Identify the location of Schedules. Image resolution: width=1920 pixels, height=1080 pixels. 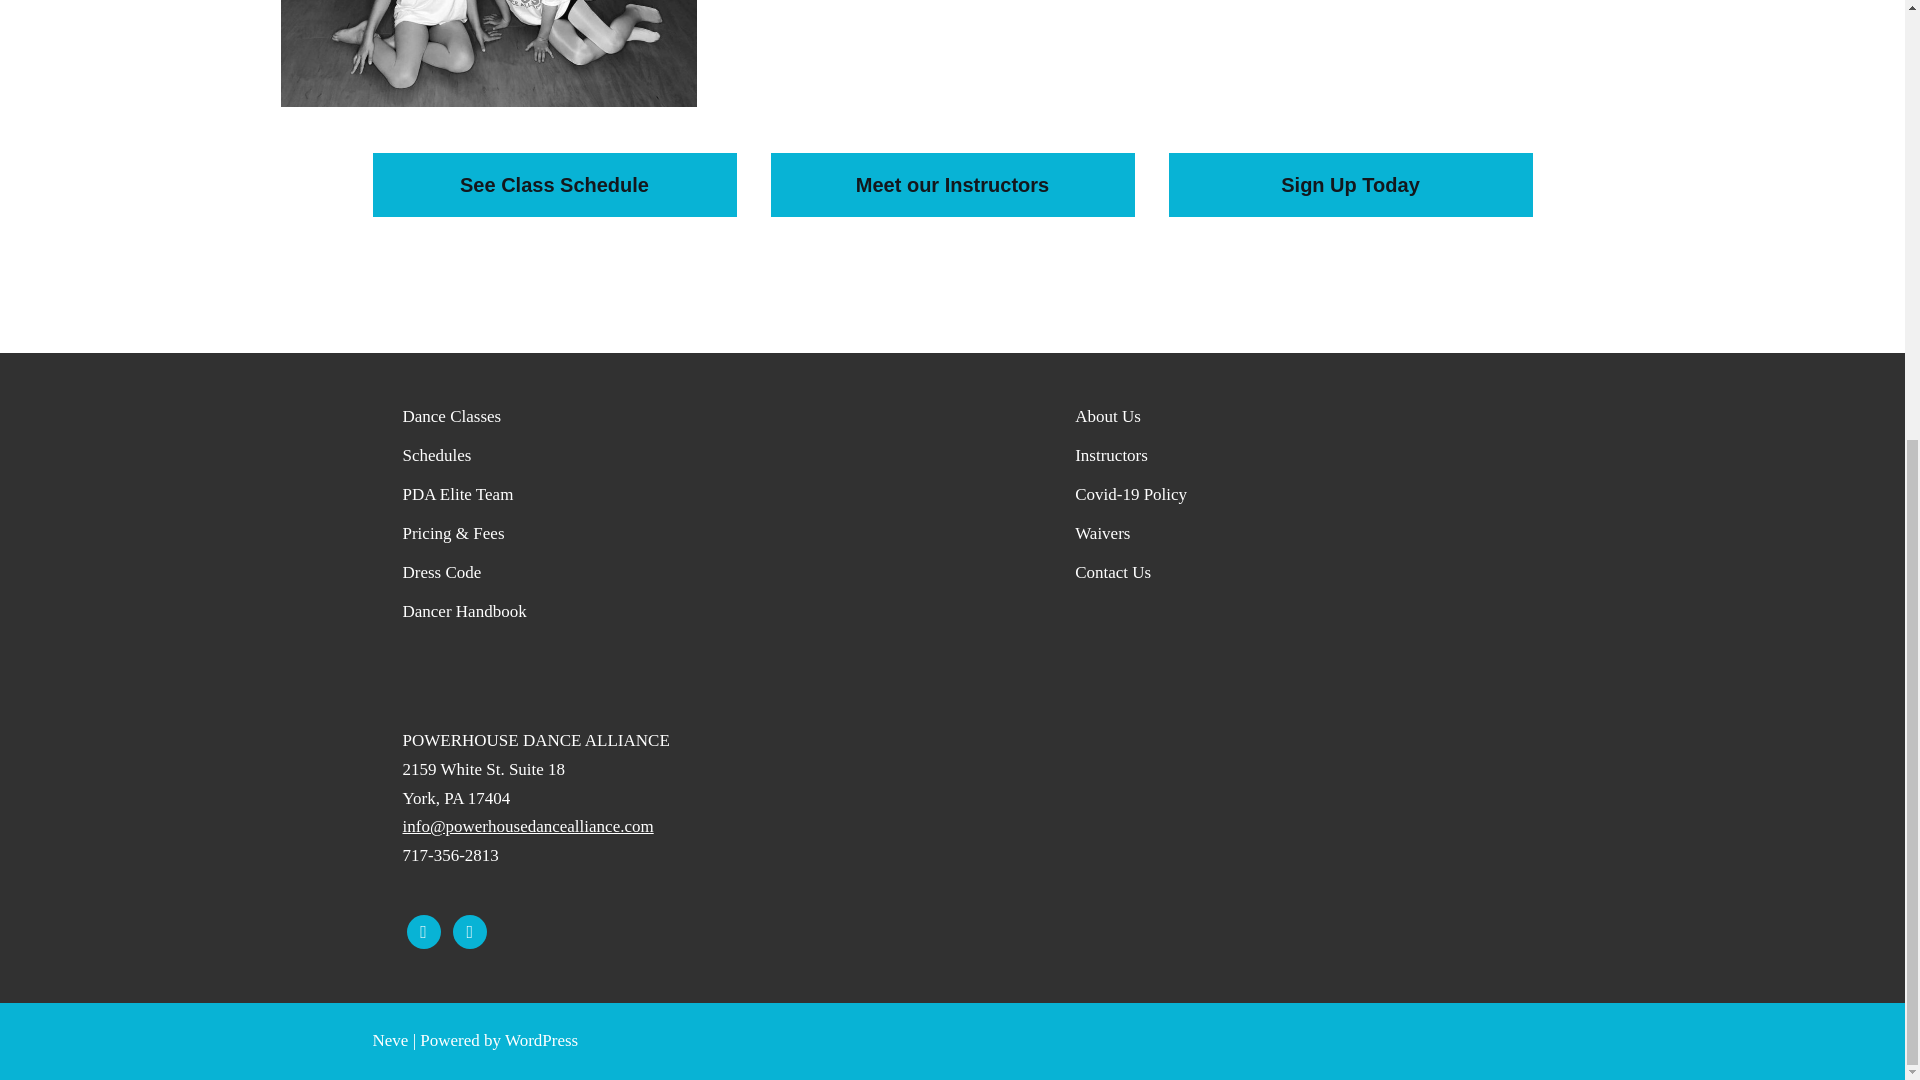
(436, 456).